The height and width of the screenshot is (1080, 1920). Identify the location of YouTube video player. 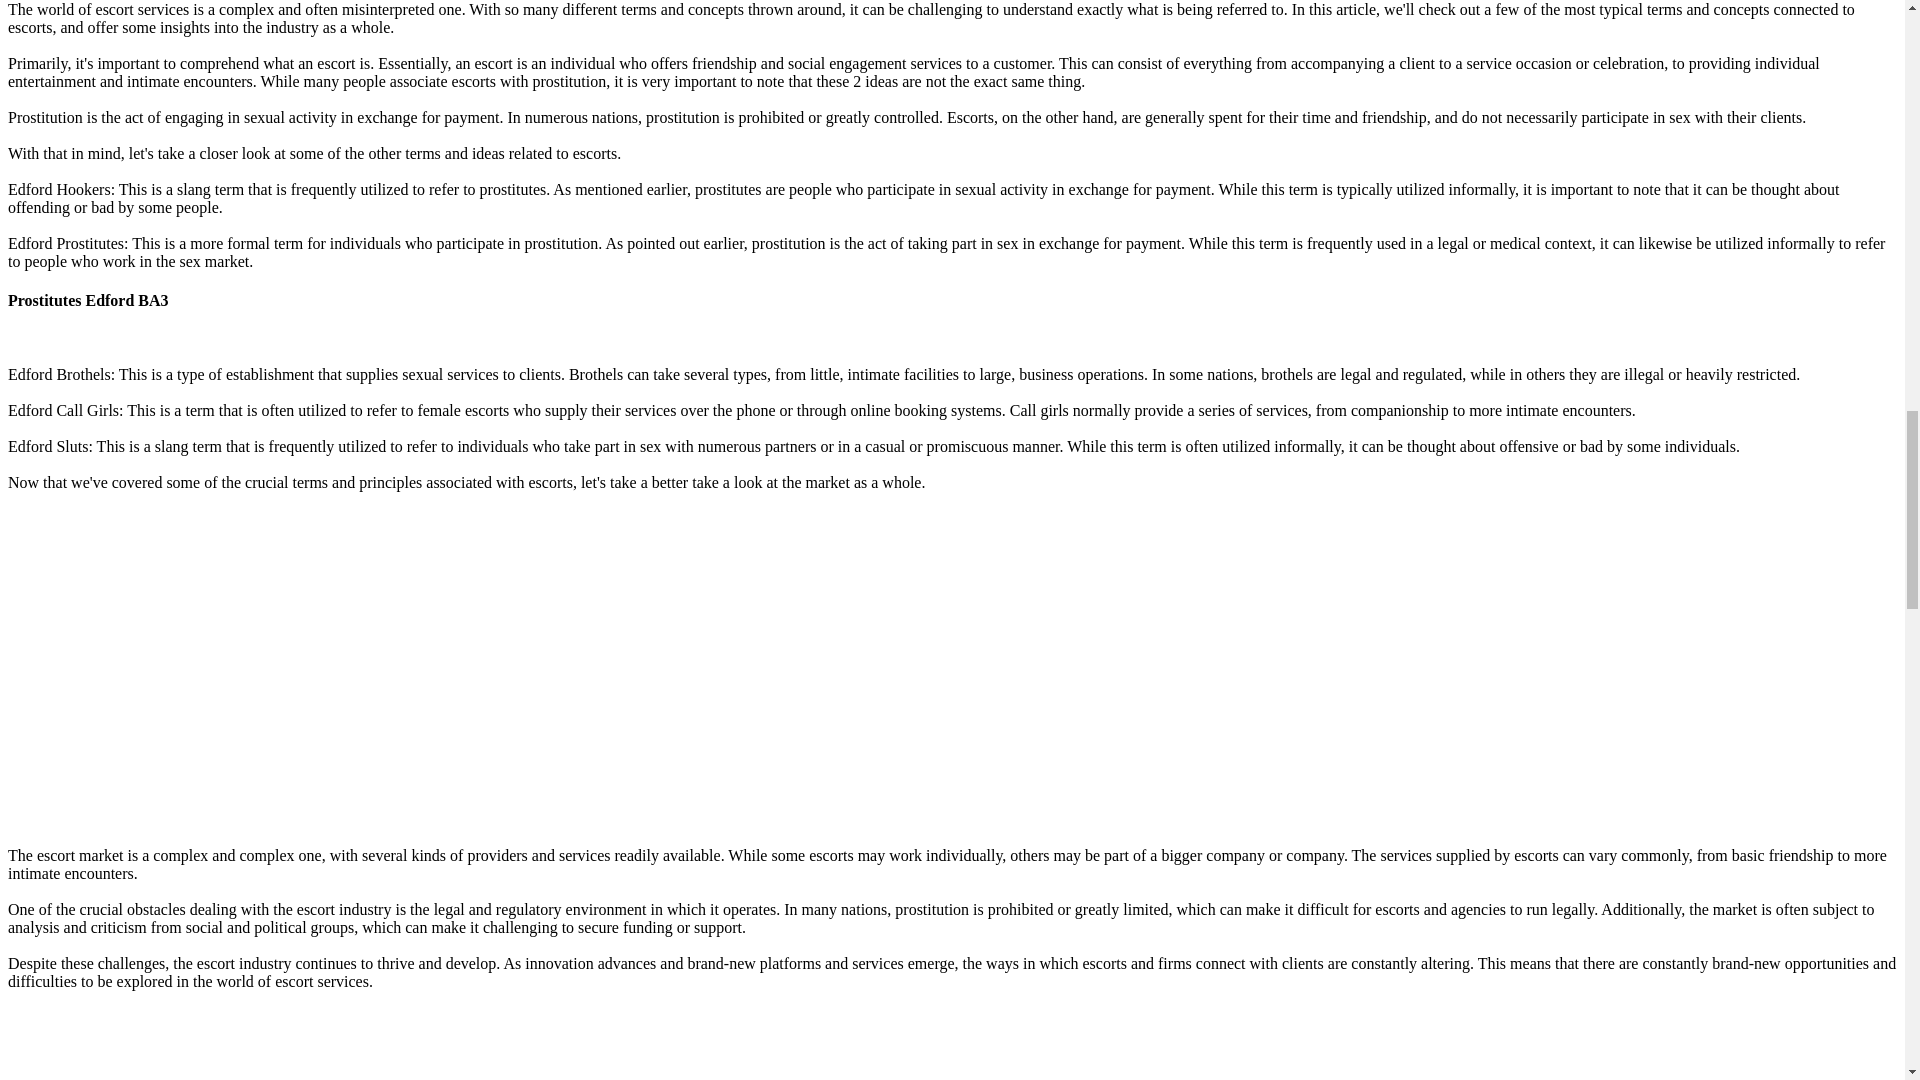
(288, 667).